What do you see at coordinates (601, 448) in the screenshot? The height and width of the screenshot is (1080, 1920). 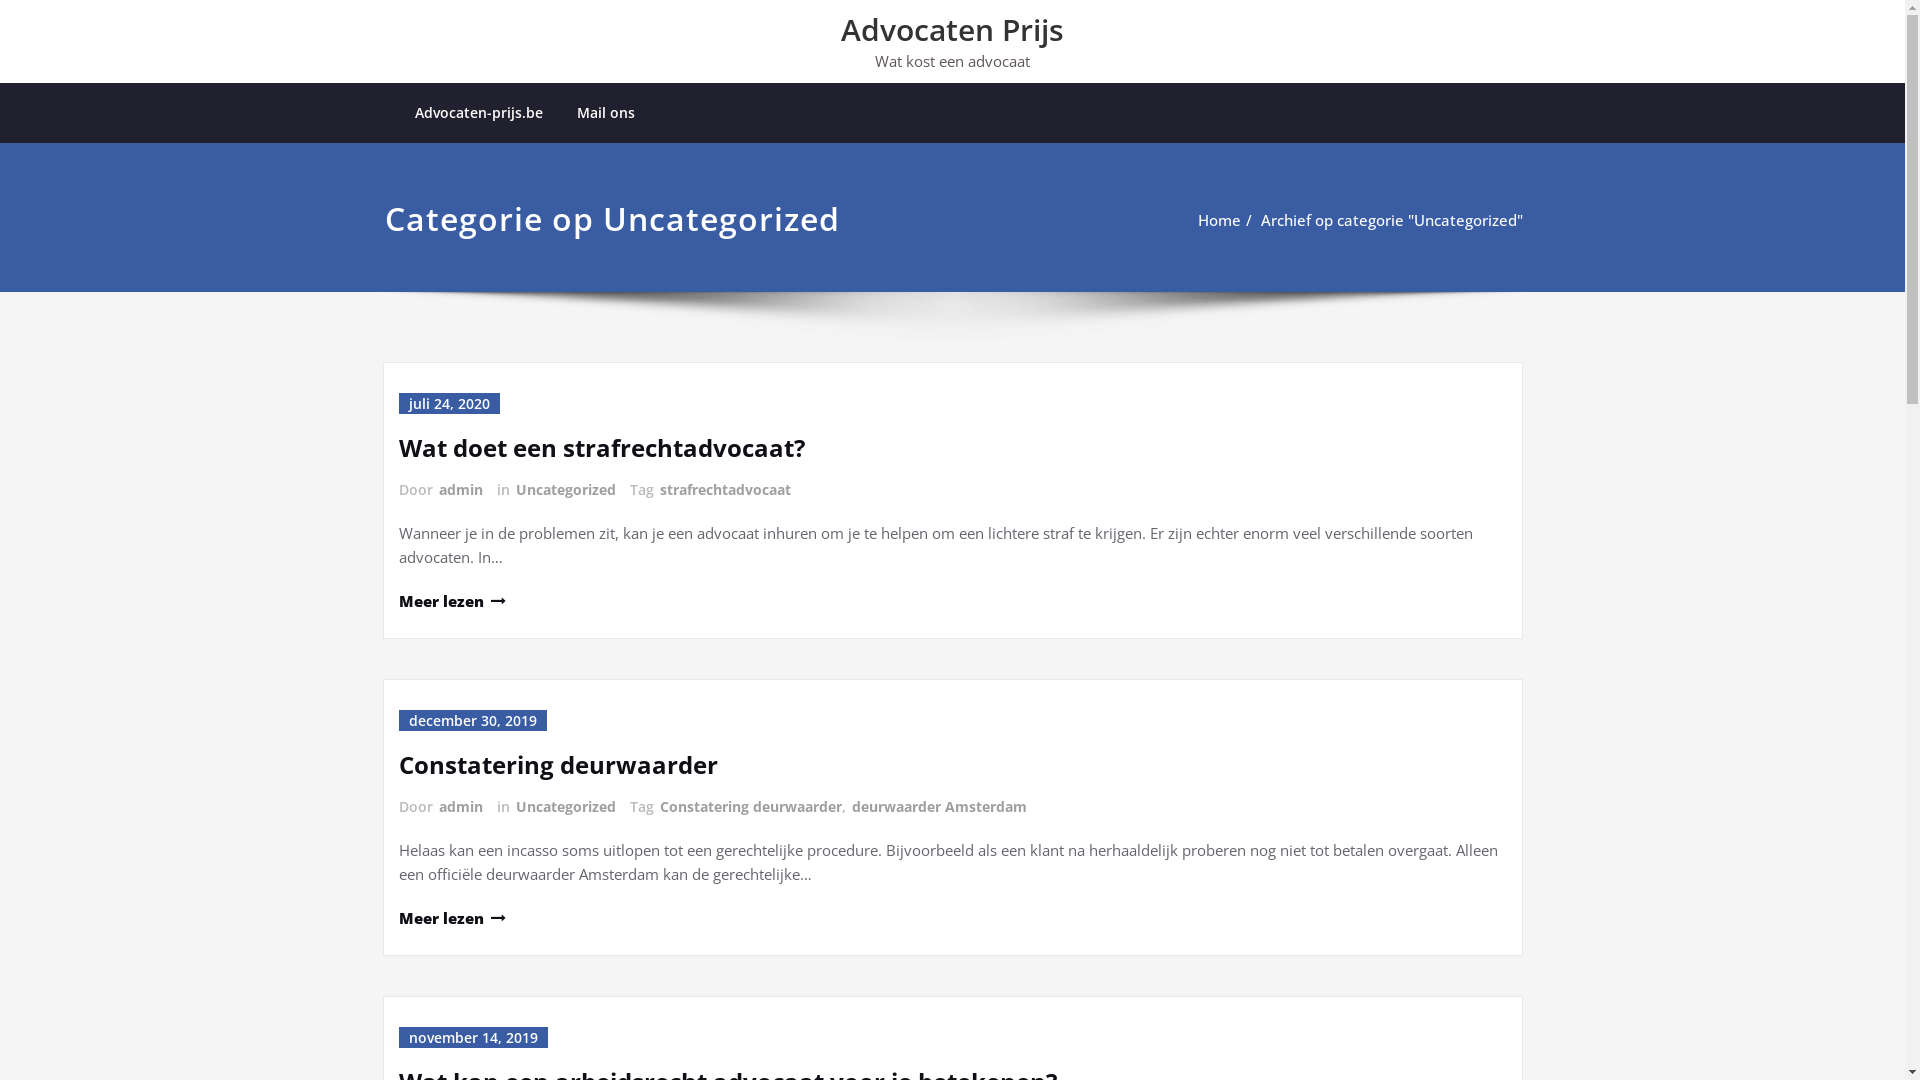 I see `Wat doet een strafrechtadvocaat?` at bounding box center [601, 448].